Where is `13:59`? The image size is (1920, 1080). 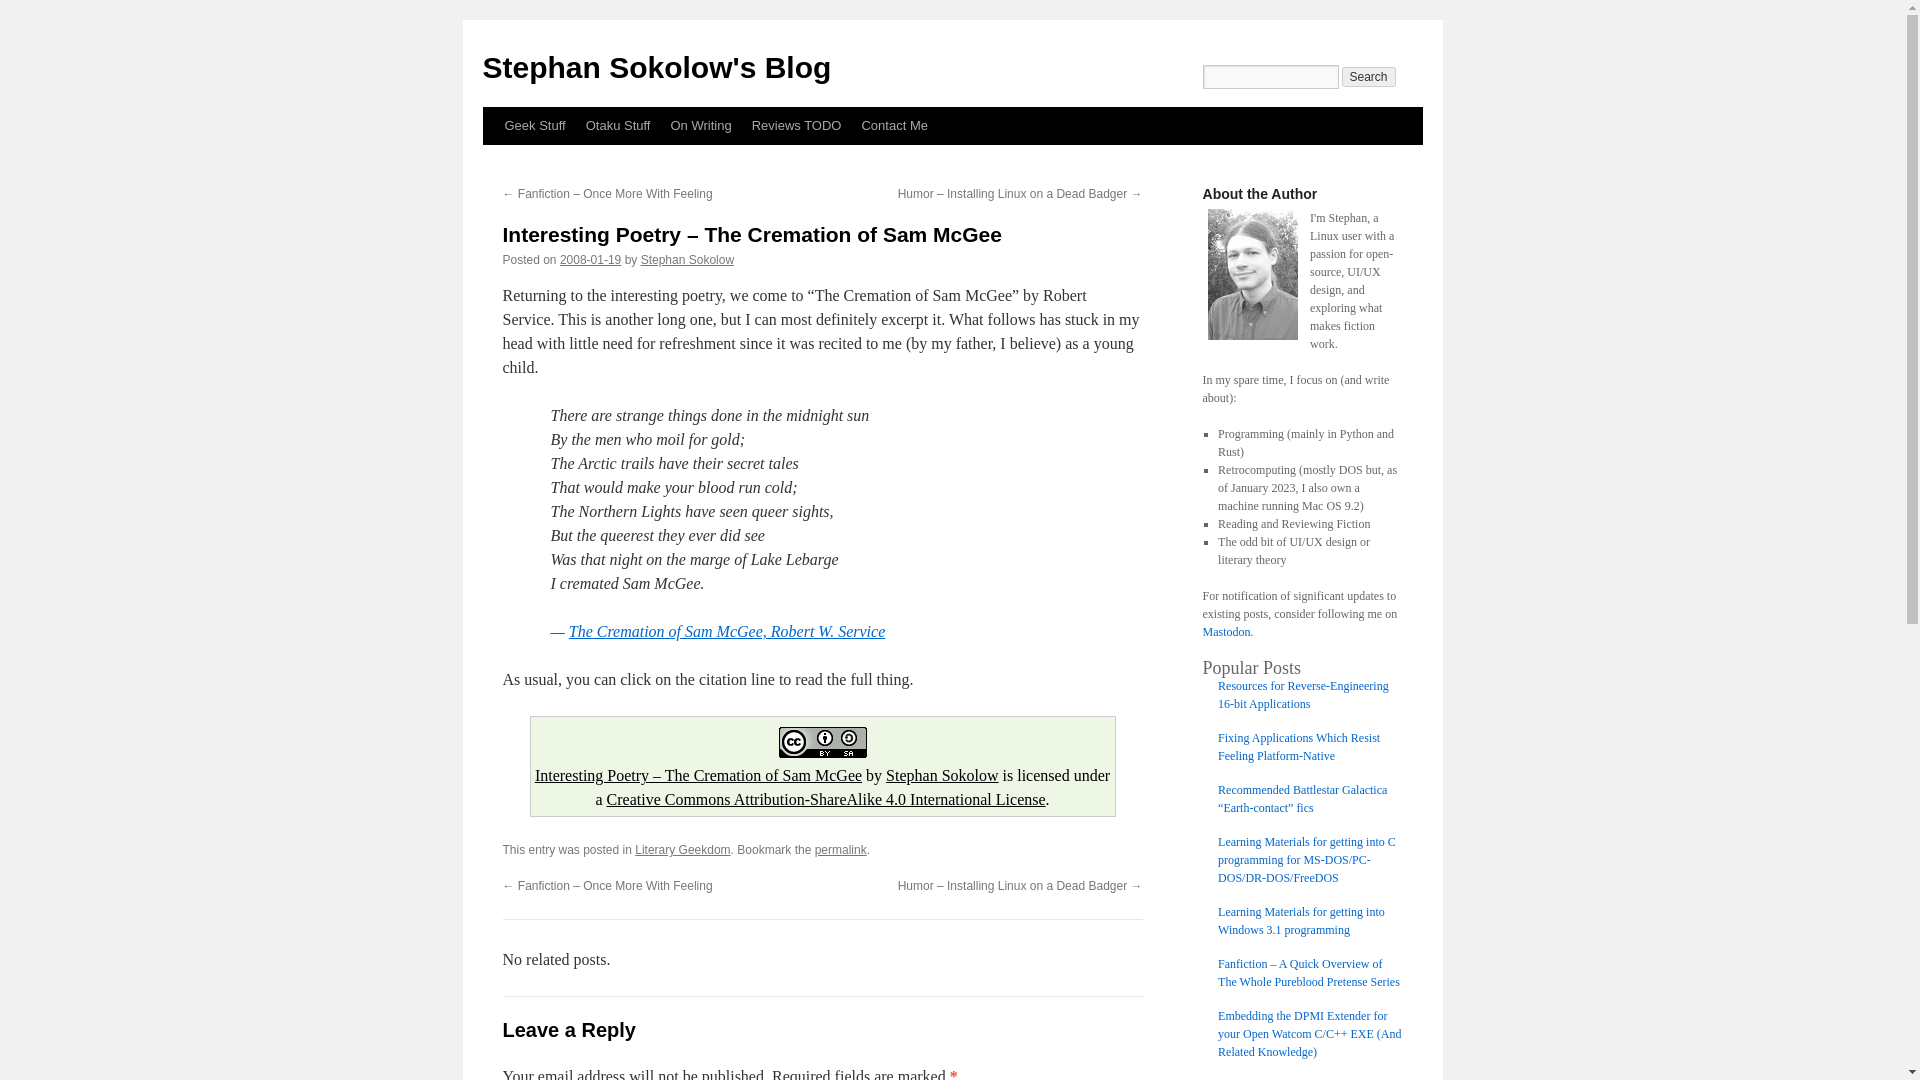 13:59 is located at coordinates (590, 259).